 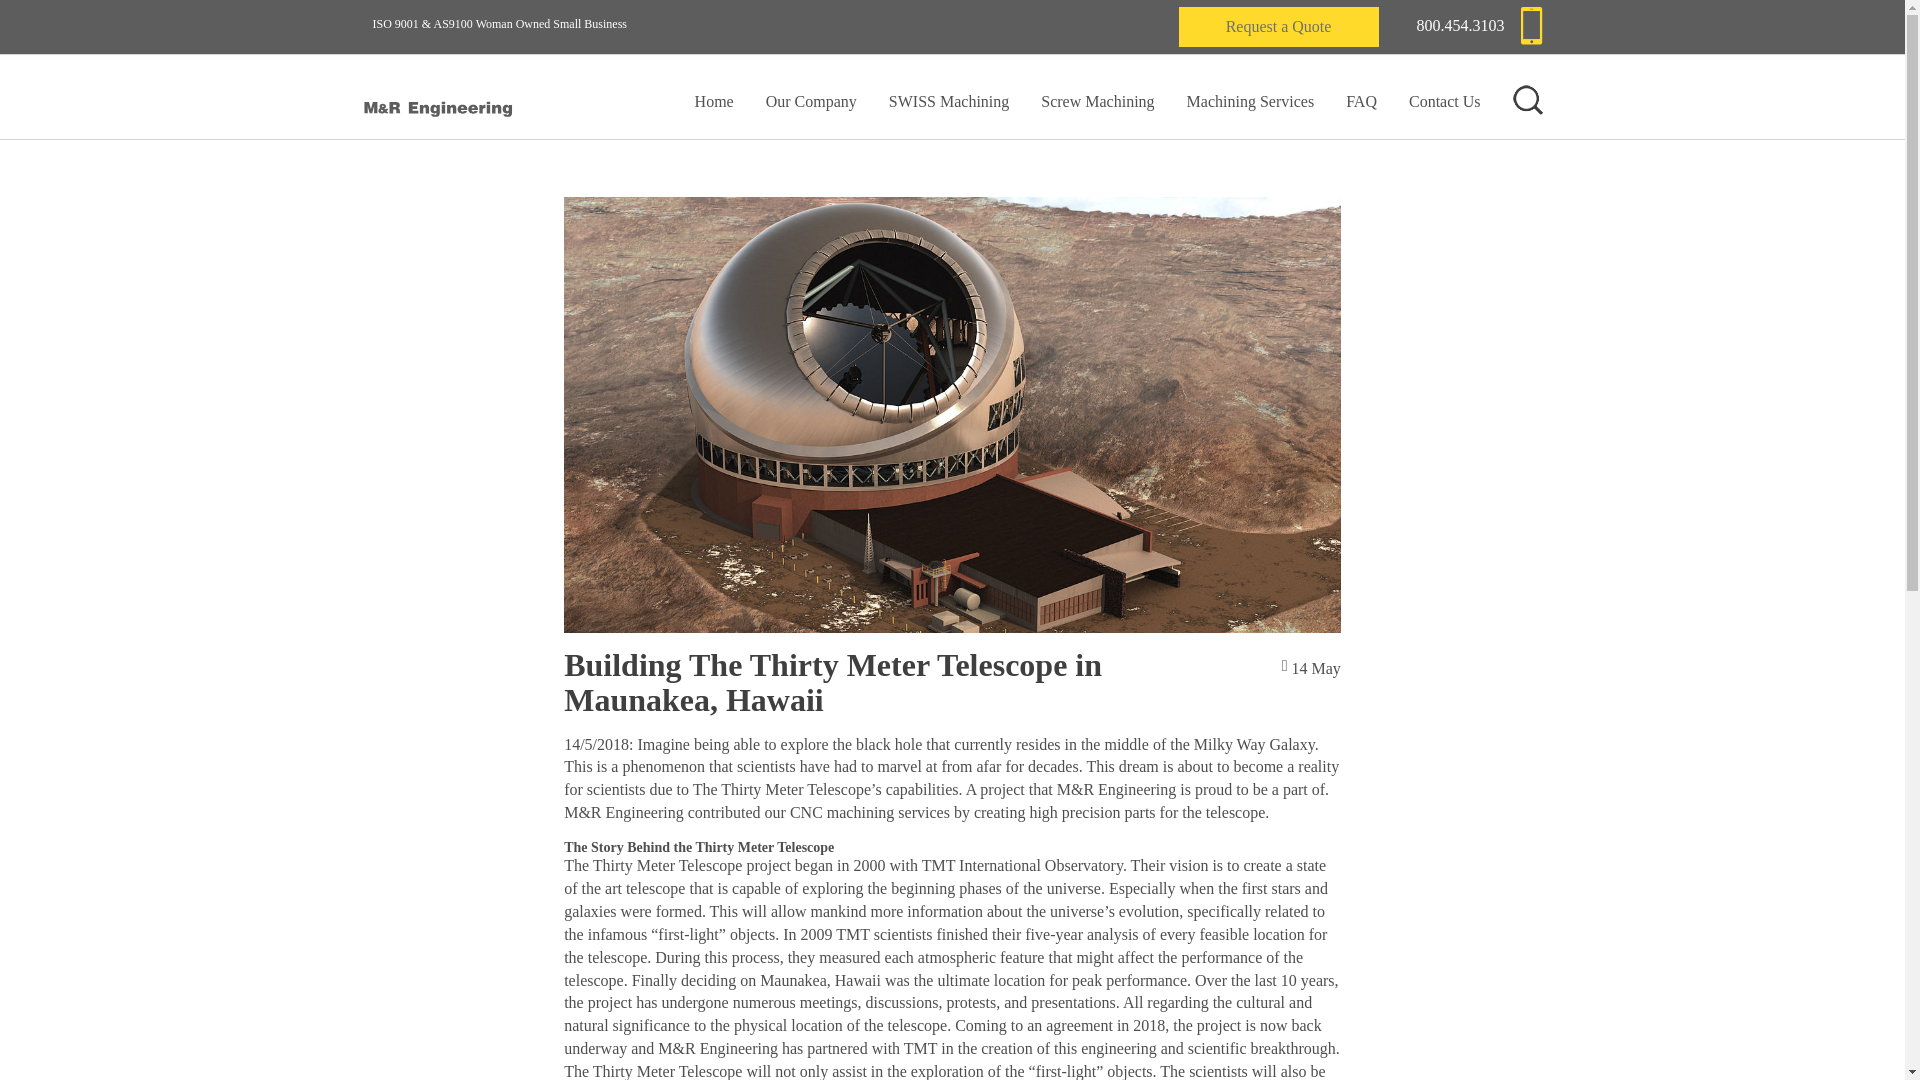 What do you see at coordinates (1360, 98) in the screenshot?
I see `FAQ` at bounding box center [1360, 98].